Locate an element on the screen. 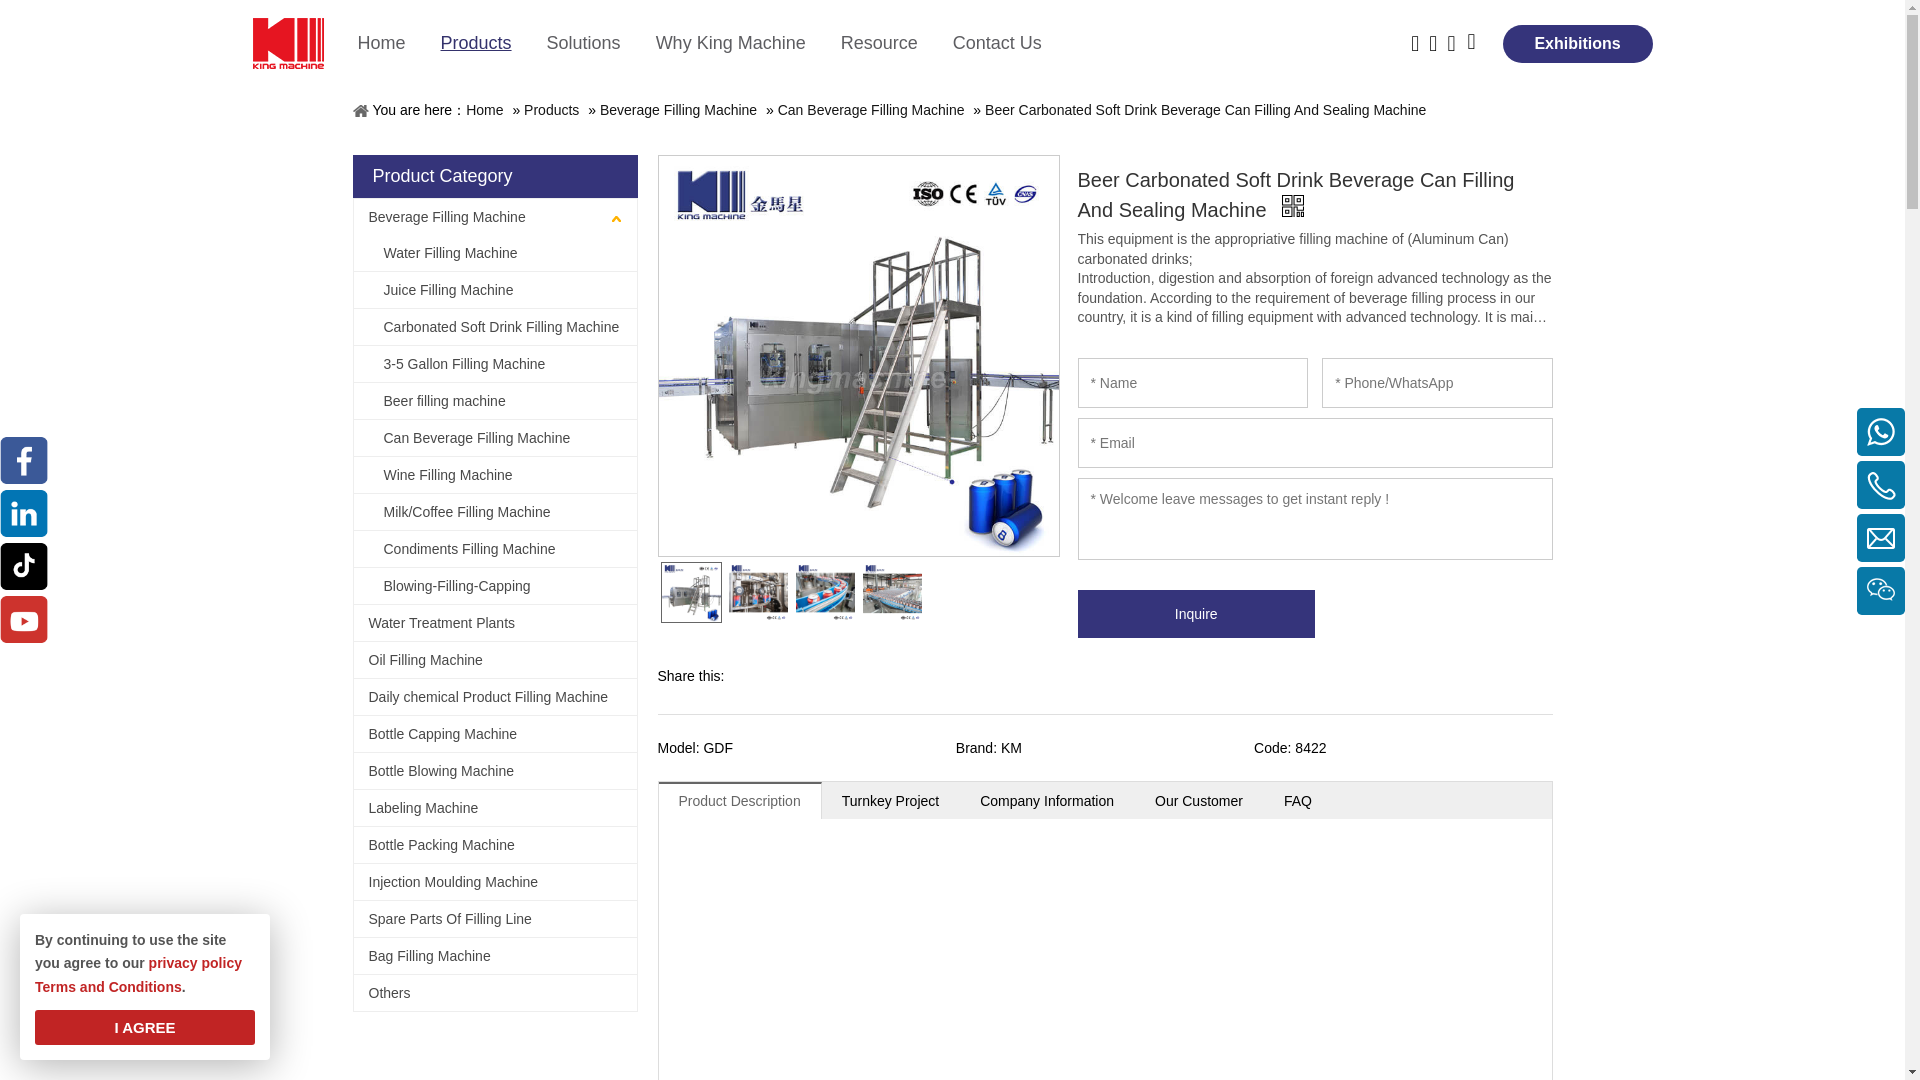 Image resolution: width=1920 pixels, height=1080 pixels. Why King Machine is located at coordinates (748, 44).